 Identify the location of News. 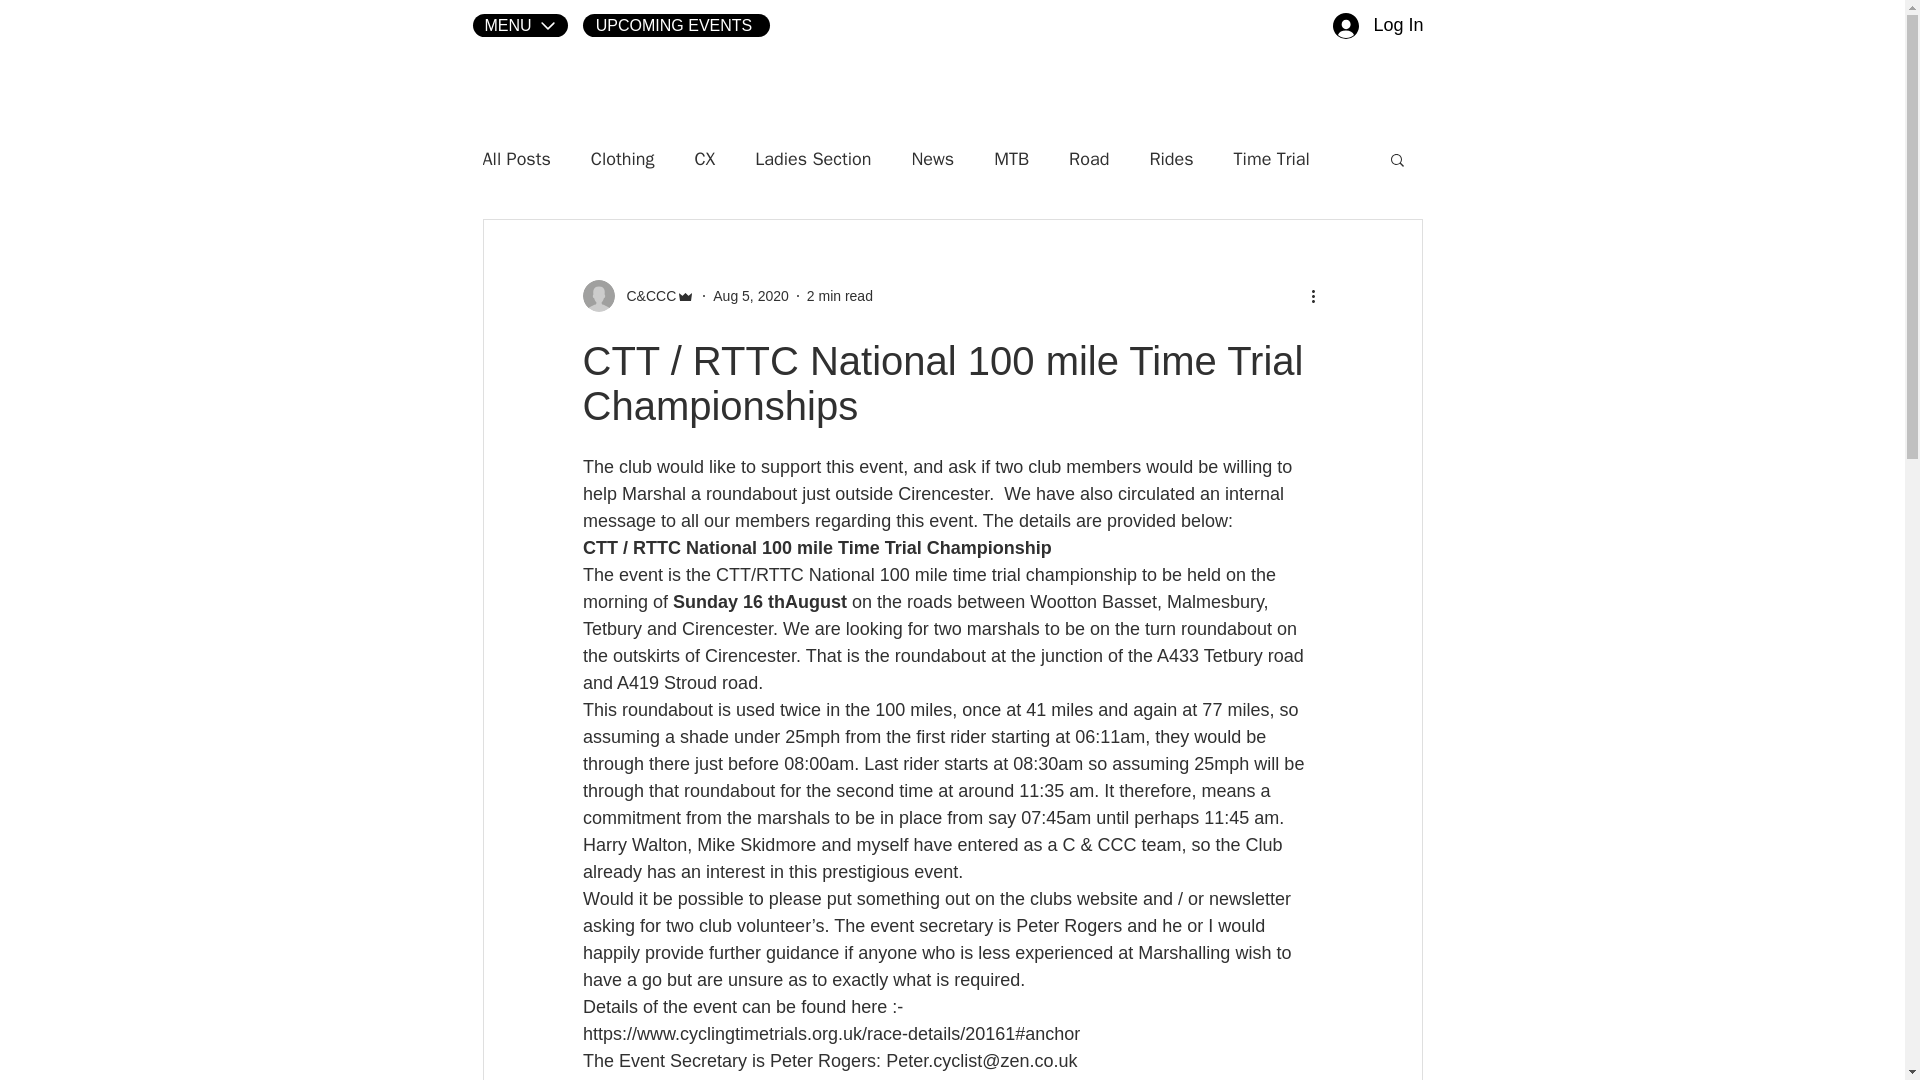
(932, 158).